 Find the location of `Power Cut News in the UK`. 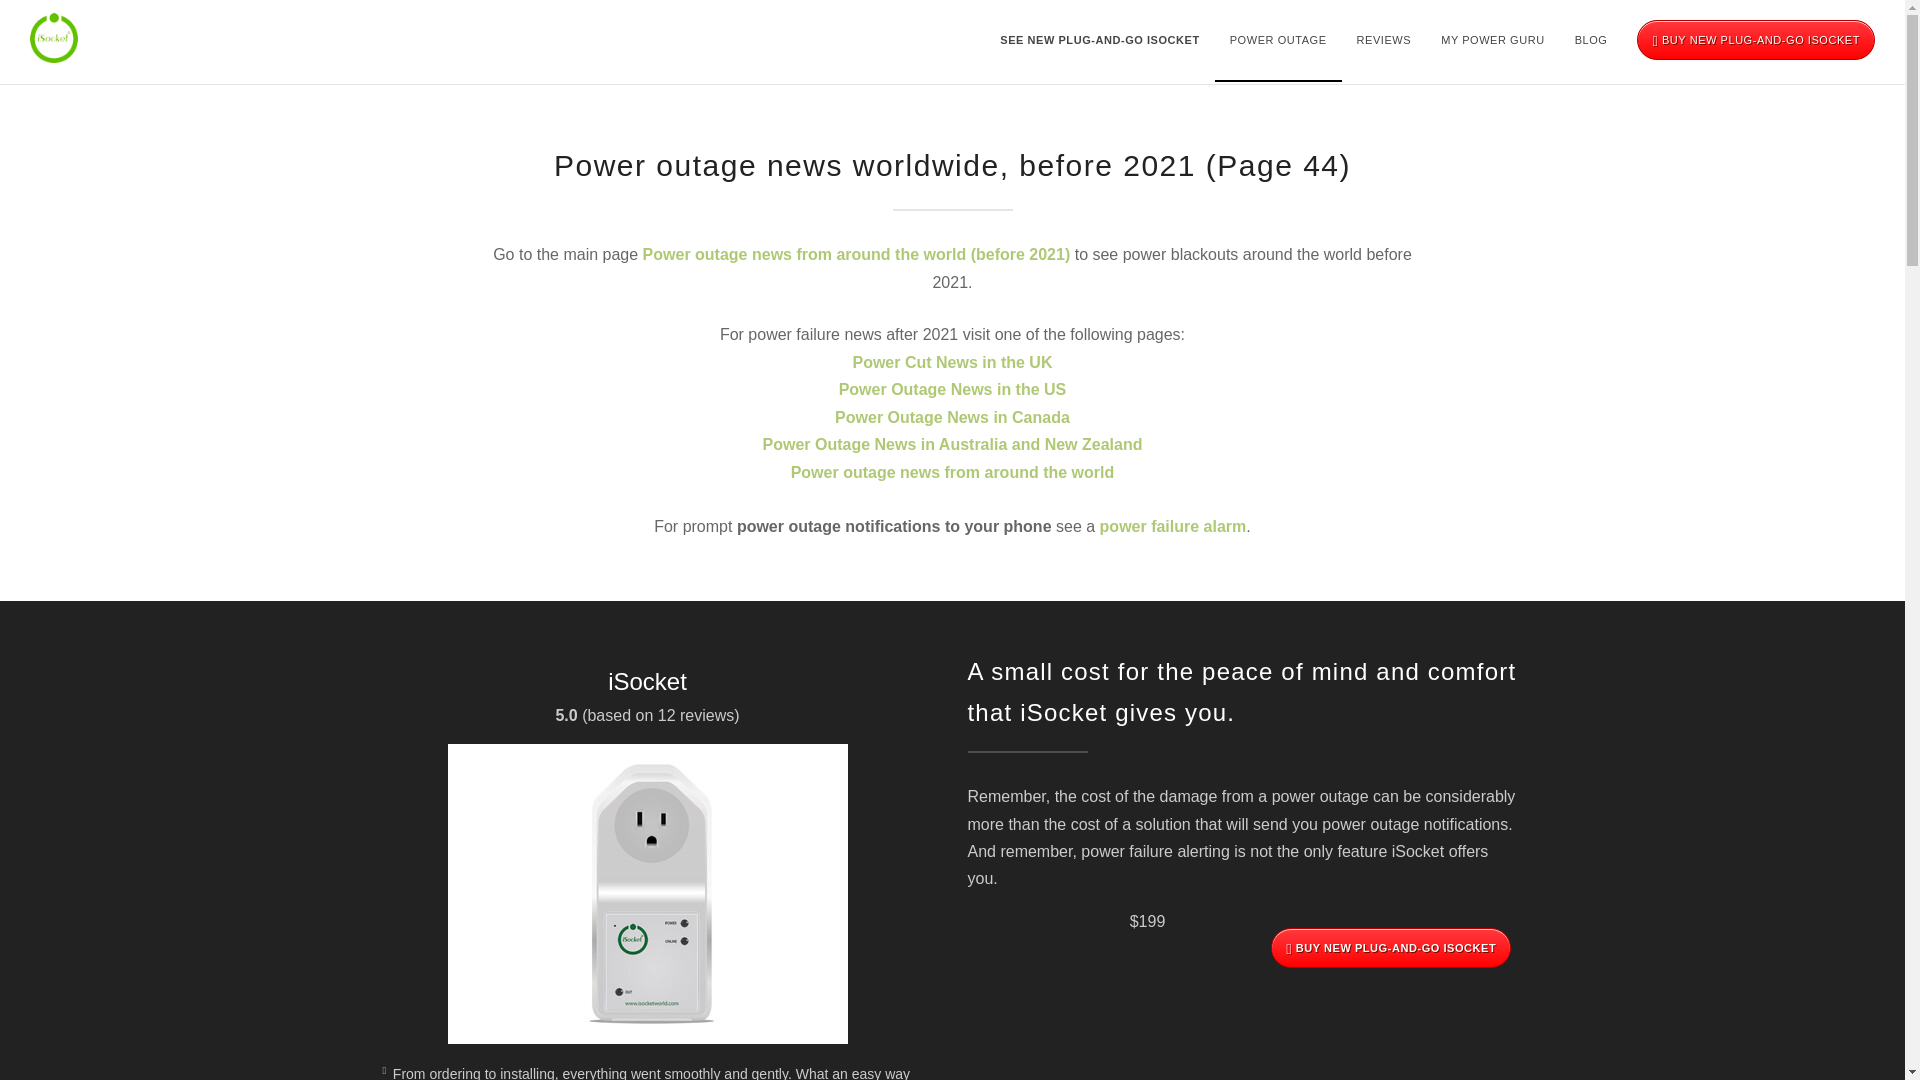

Power Cut News in the UK is located at coordinates (952, 362).